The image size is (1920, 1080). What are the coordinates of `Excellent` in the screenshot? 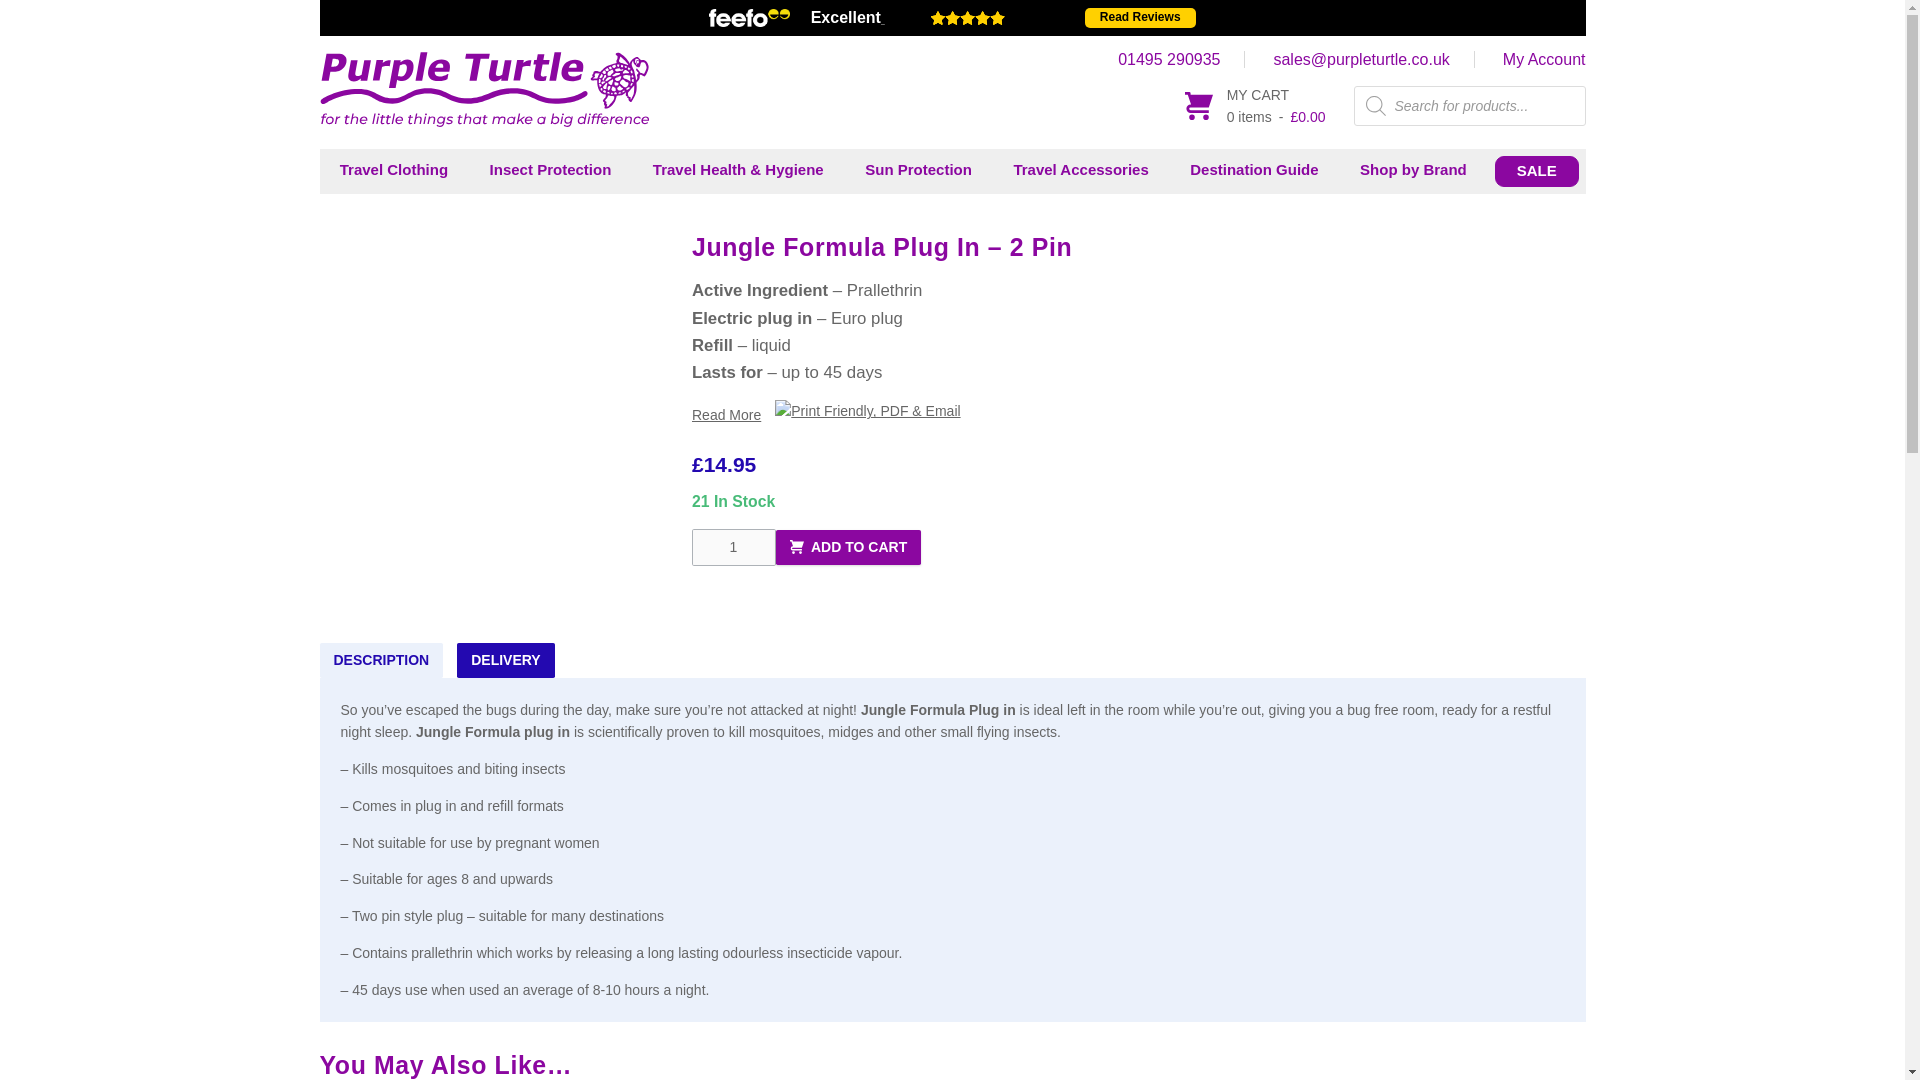 It's located at (947, 18).